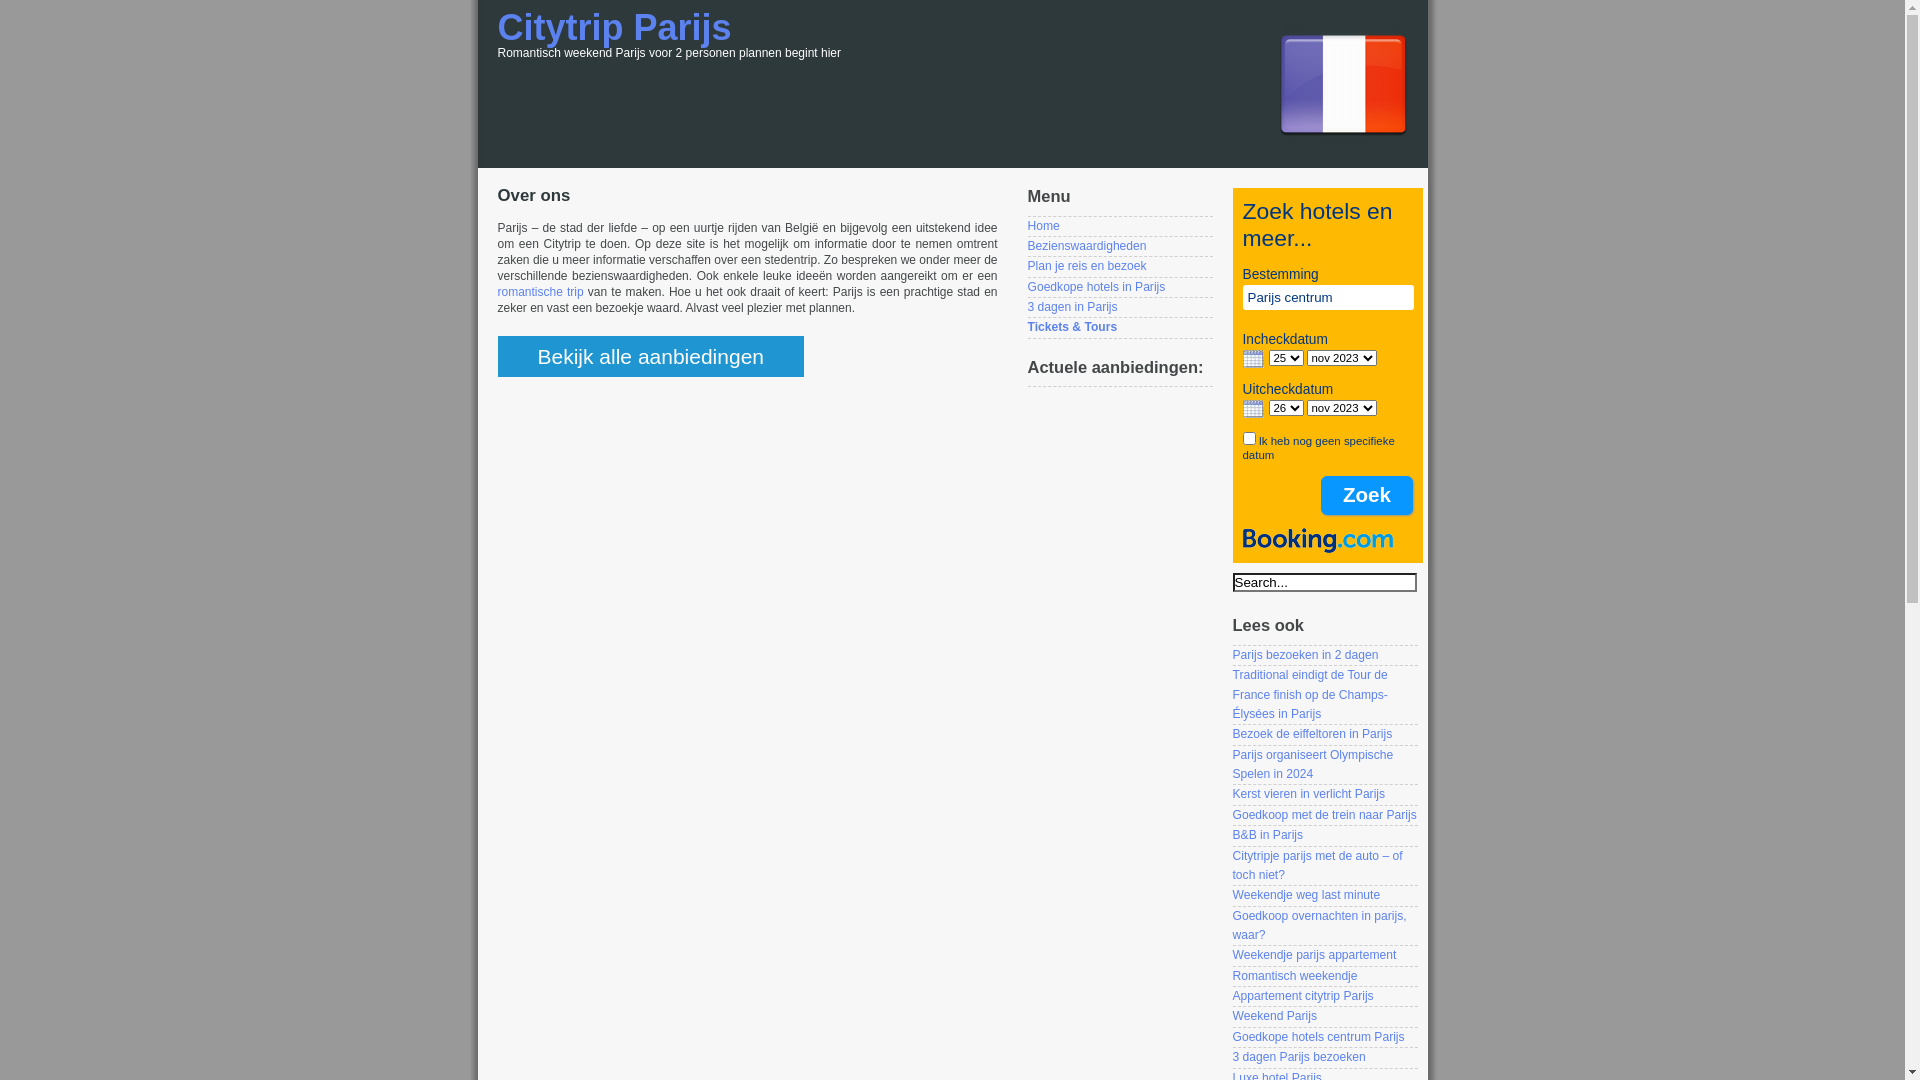  Describe the element at coordinates (1312, 764) in the screenshot. I see `Parijs organiseert Olympische Spelen in 2024` at that location.